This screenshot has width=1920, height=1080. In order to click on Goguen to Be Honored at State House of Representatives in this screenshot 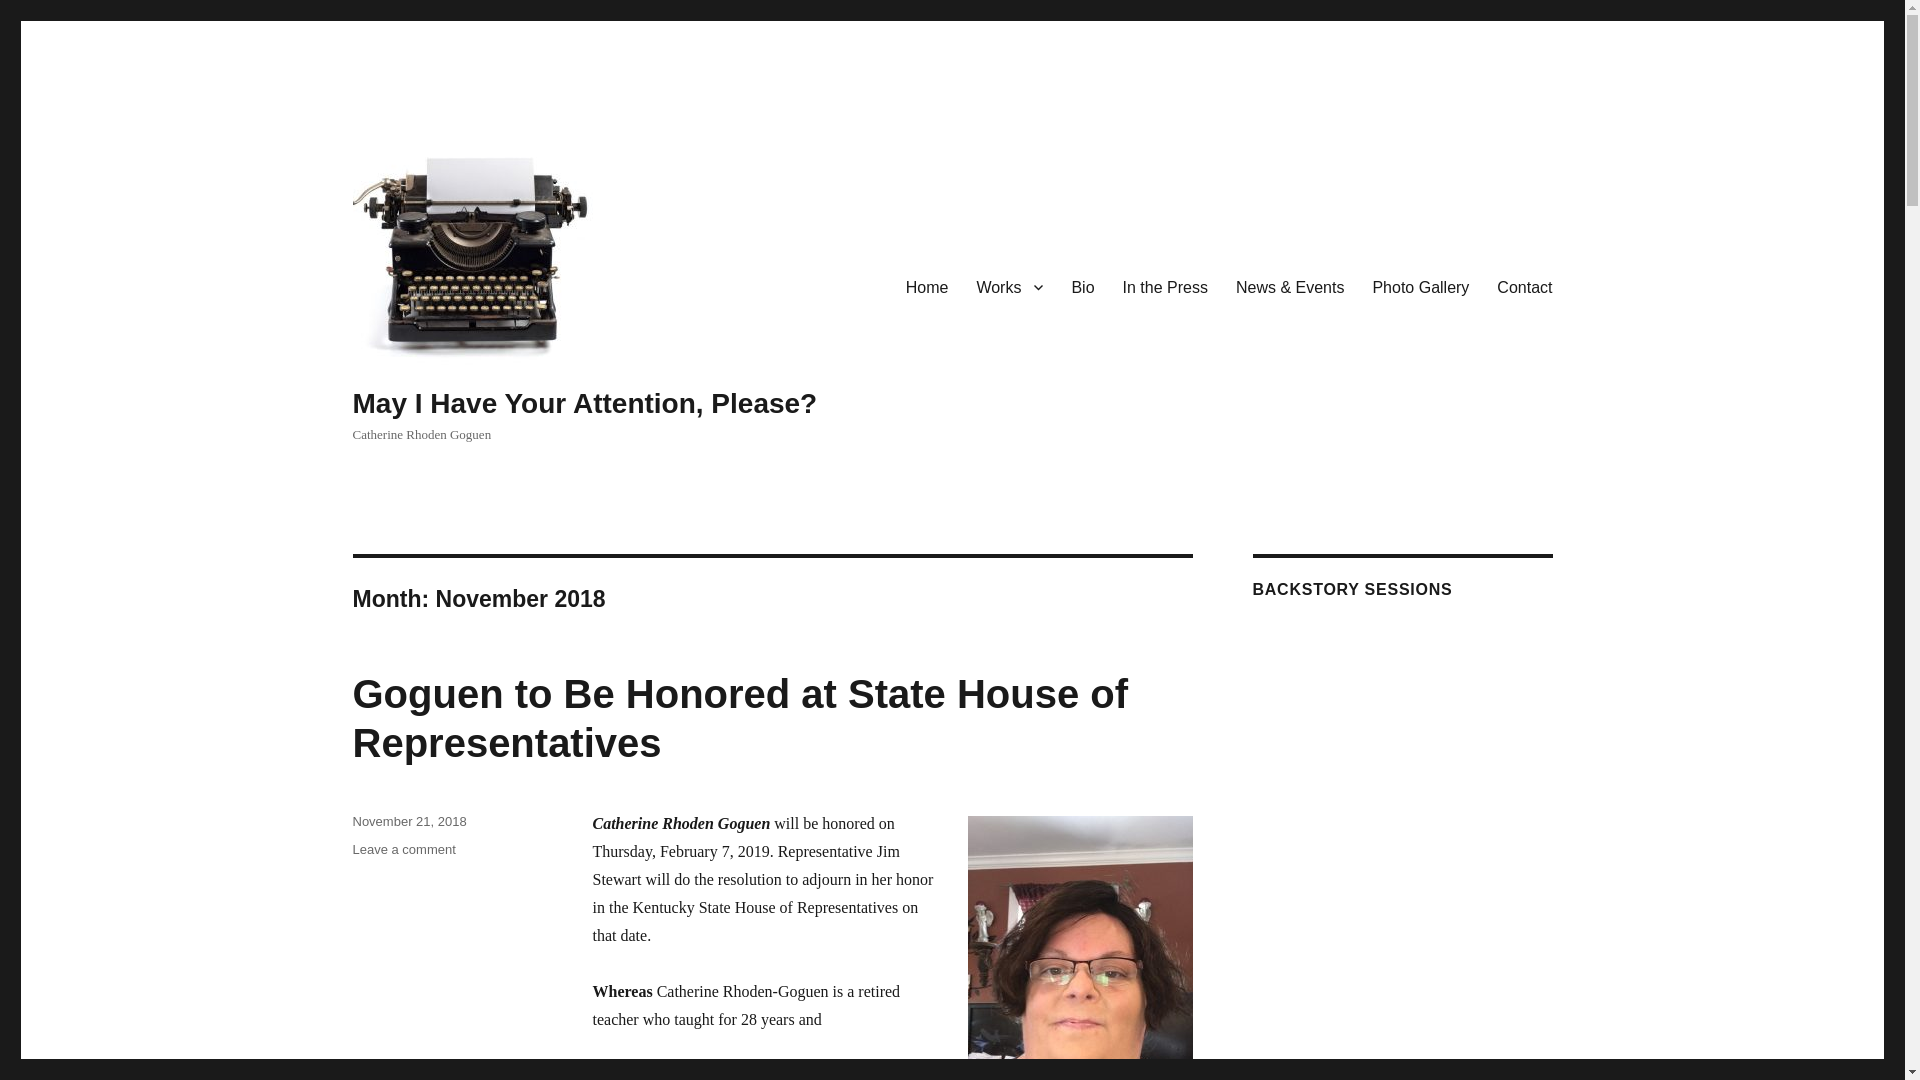, I will do `click(740, 718)`.